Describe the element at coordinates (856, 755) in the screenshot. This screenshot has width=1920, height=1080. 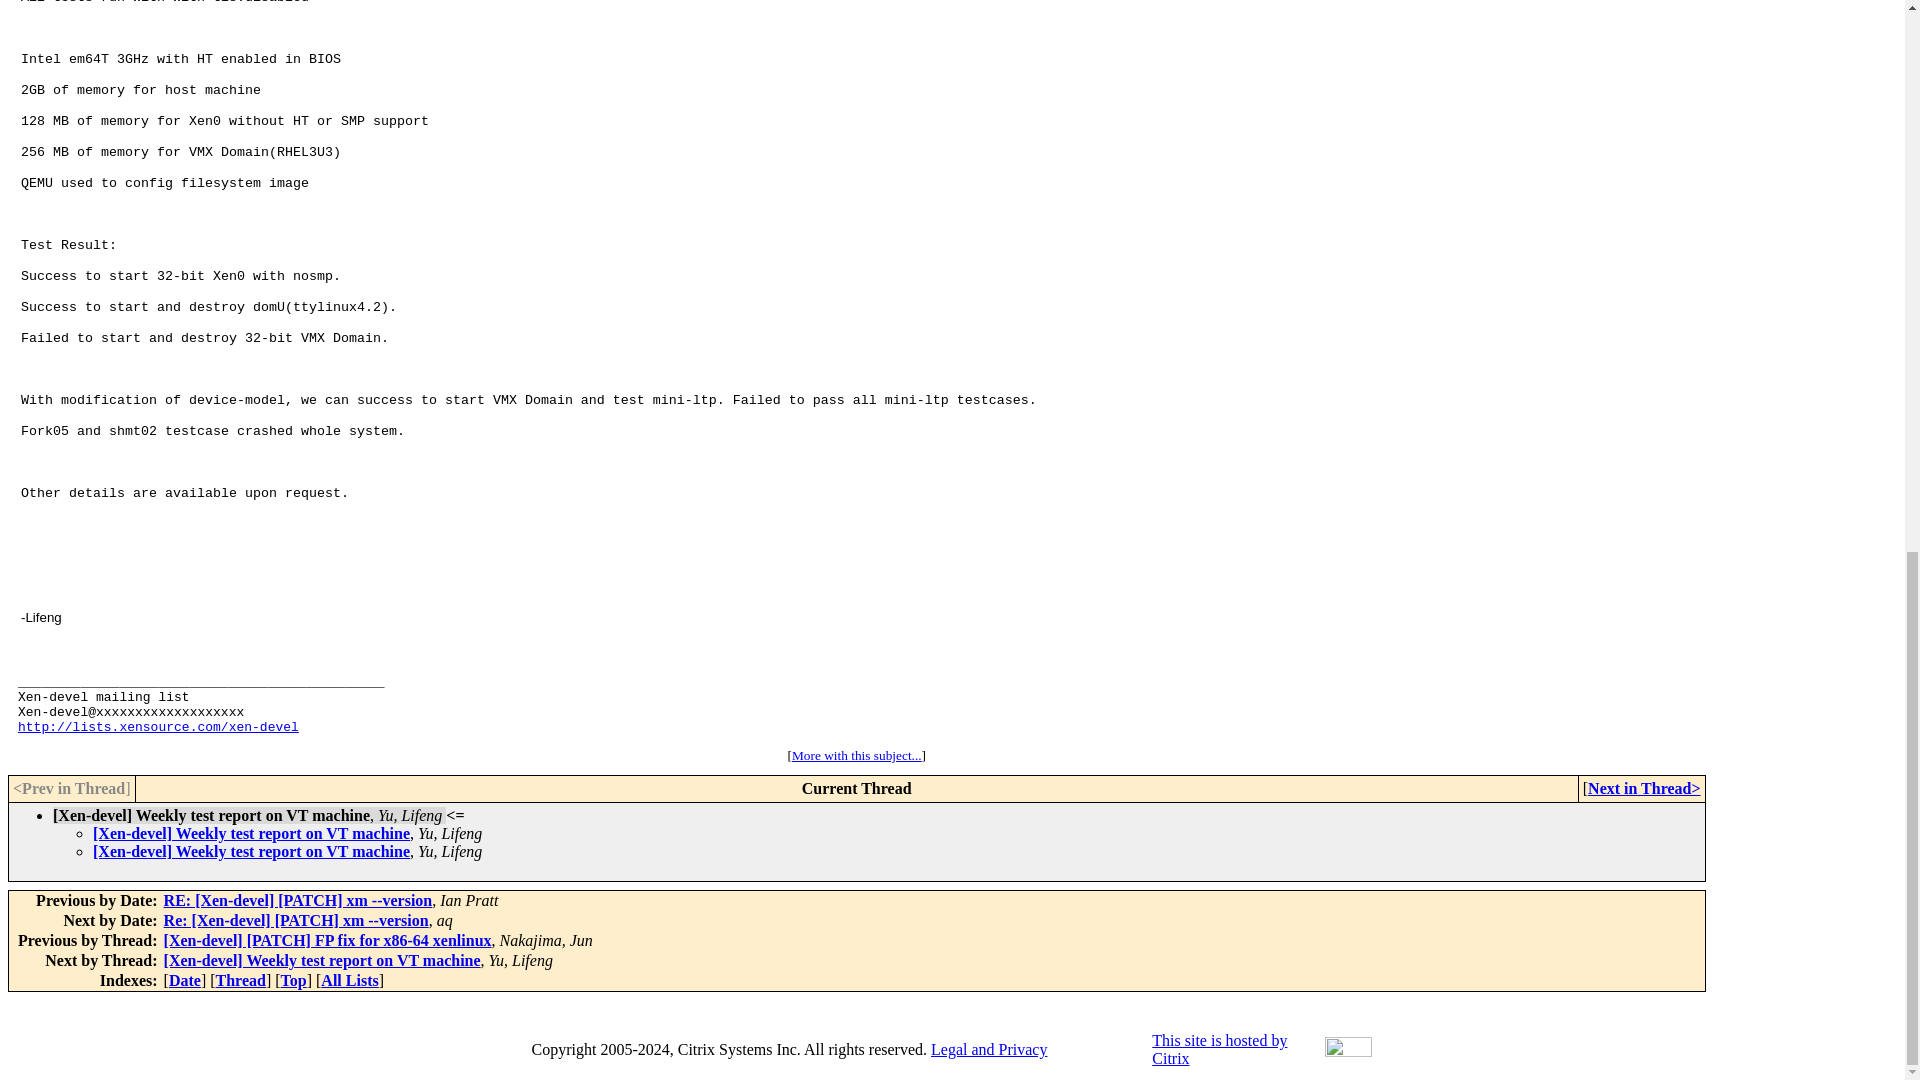
I see `More with this subject...` at that location.